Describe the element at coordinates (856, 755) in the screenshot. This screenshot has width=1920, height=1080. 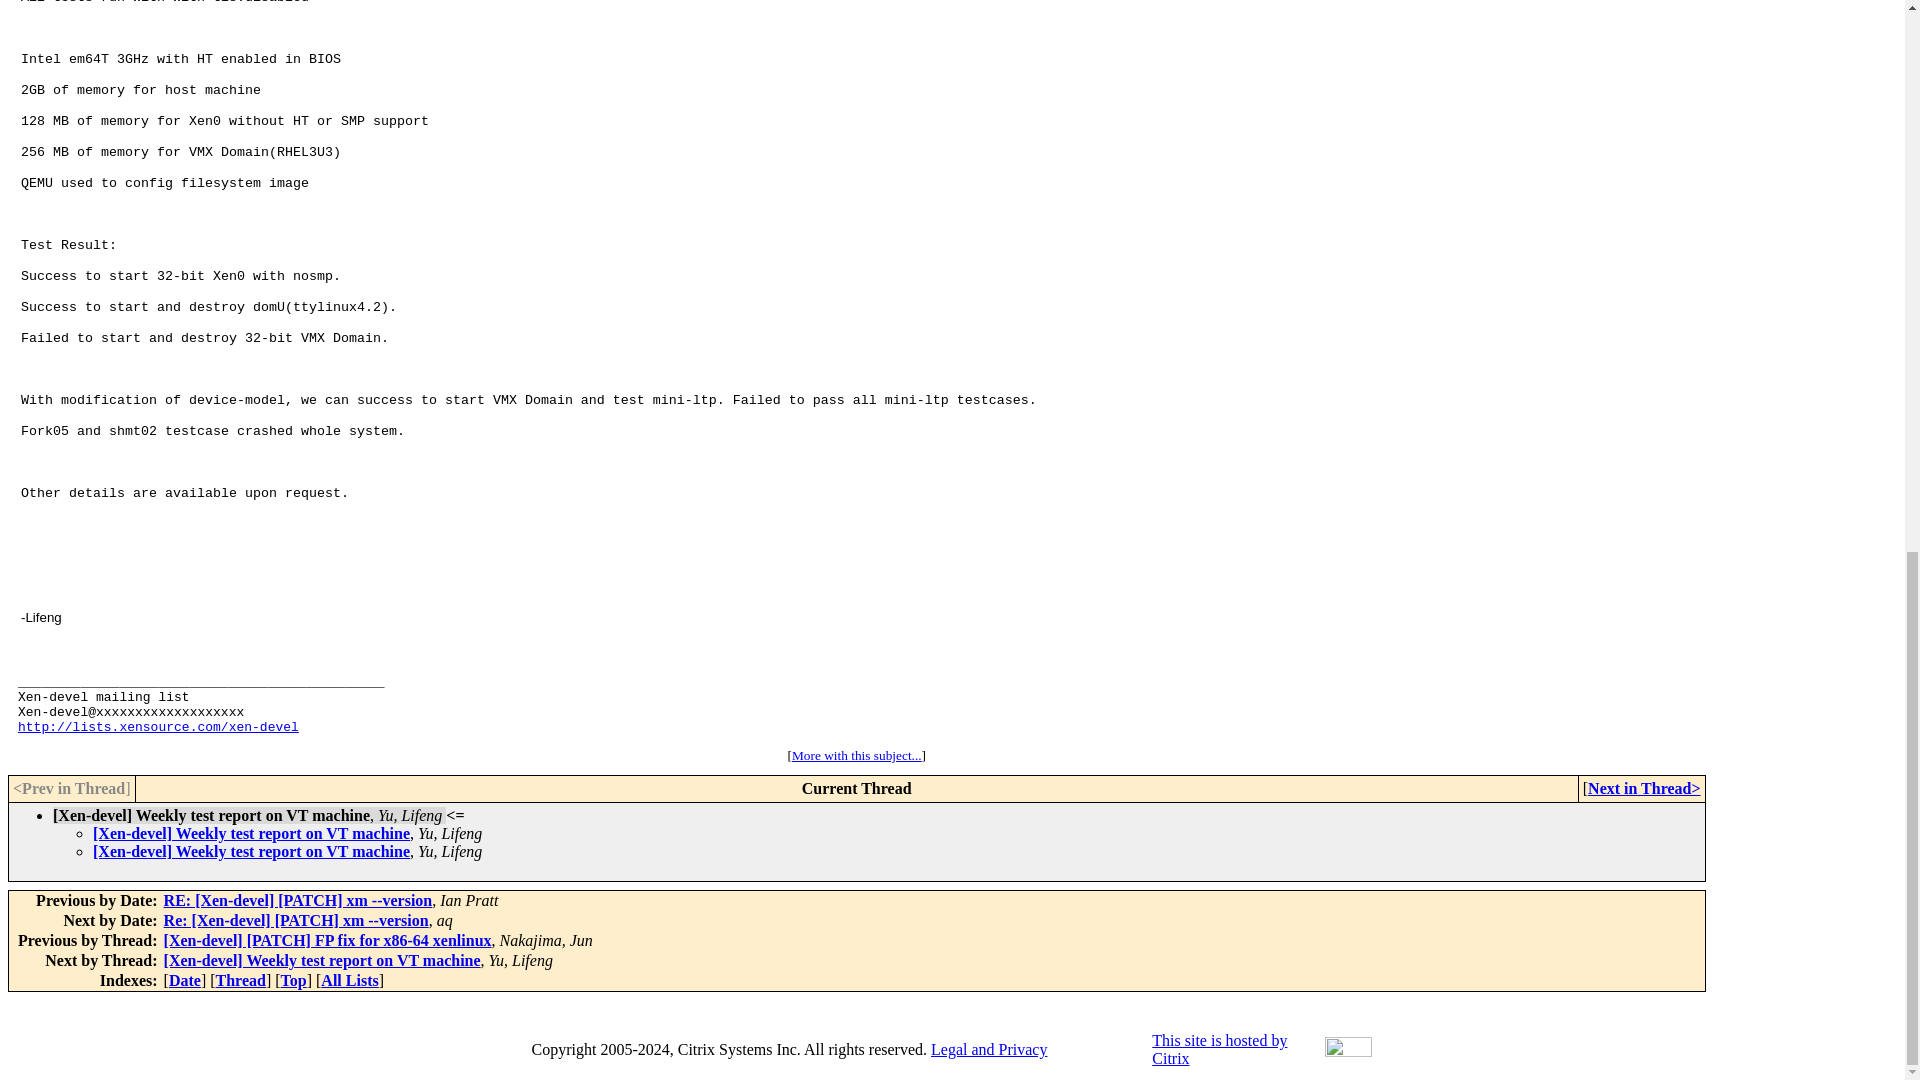
I see `More with this subject...` at that location.